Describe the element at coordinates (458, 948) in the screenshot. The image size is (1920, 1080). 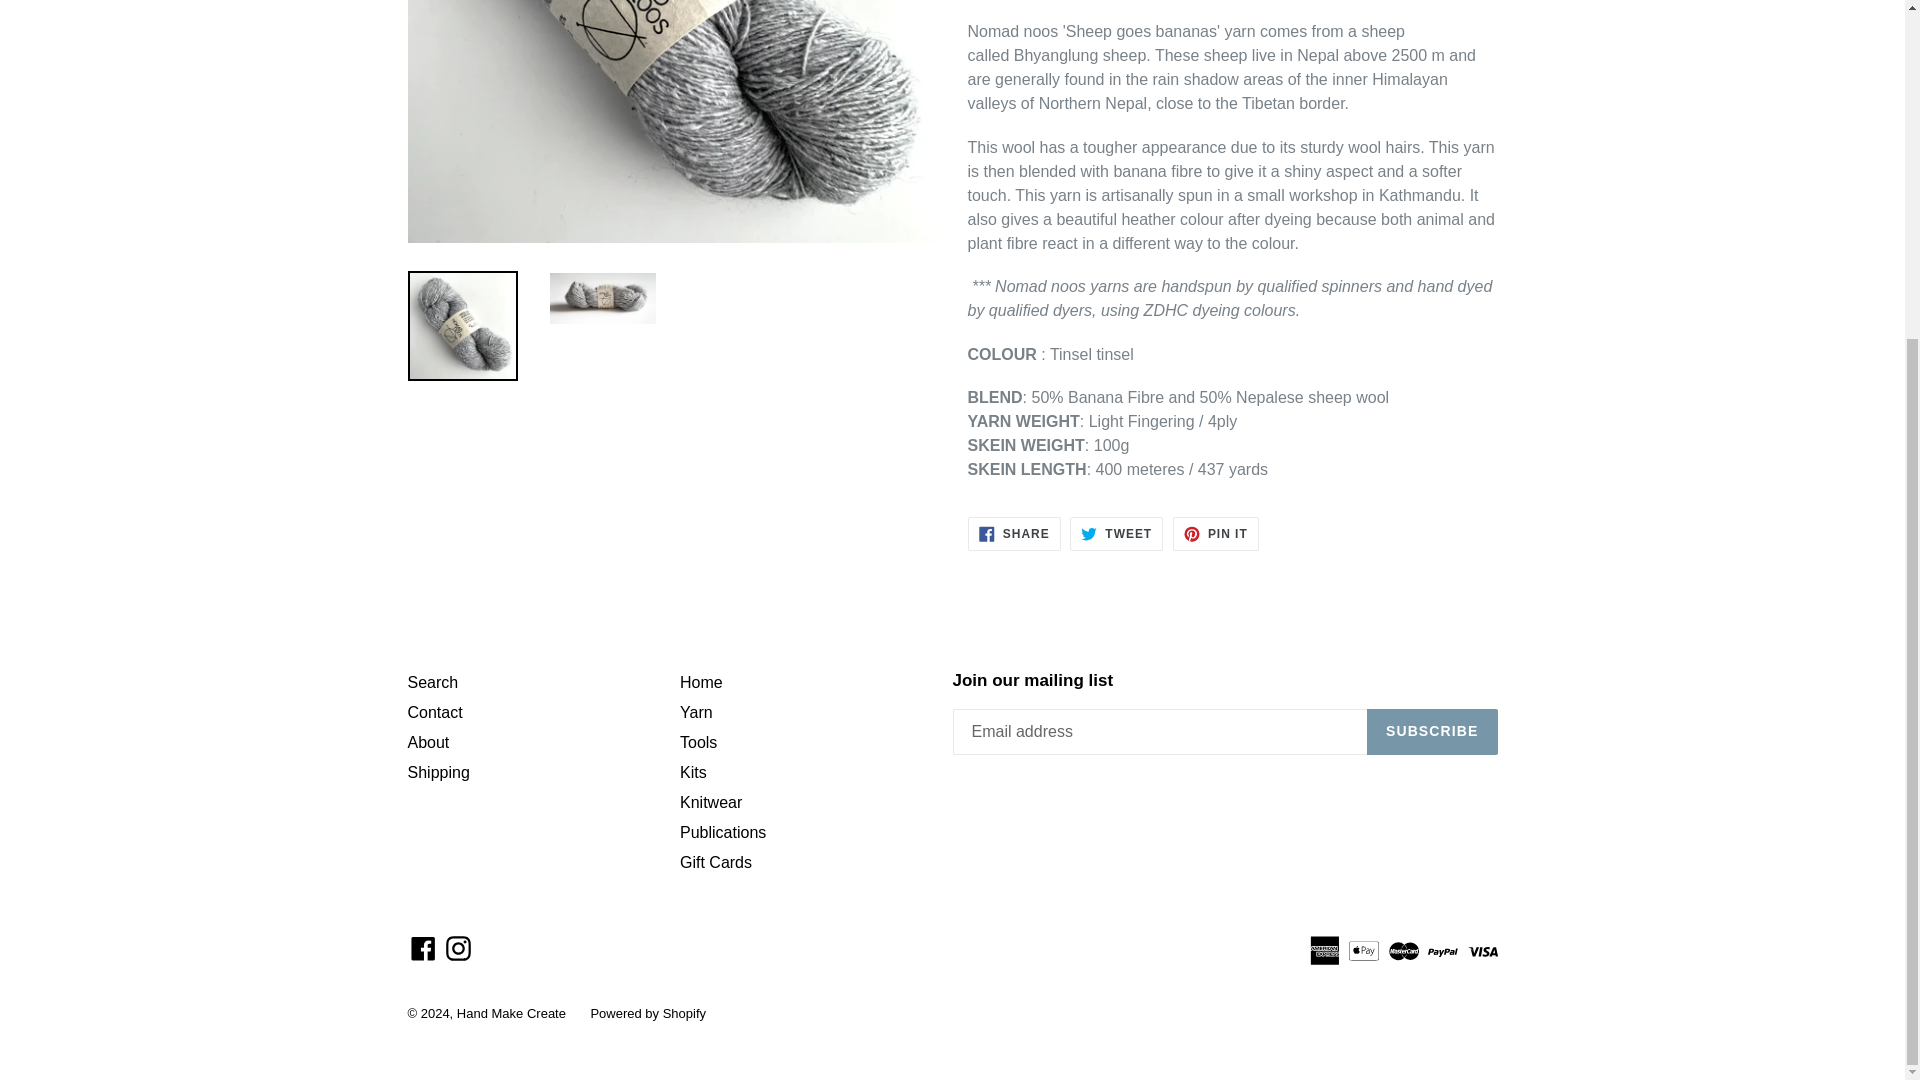
I see `Hand Make Create on Facebook` at that location.